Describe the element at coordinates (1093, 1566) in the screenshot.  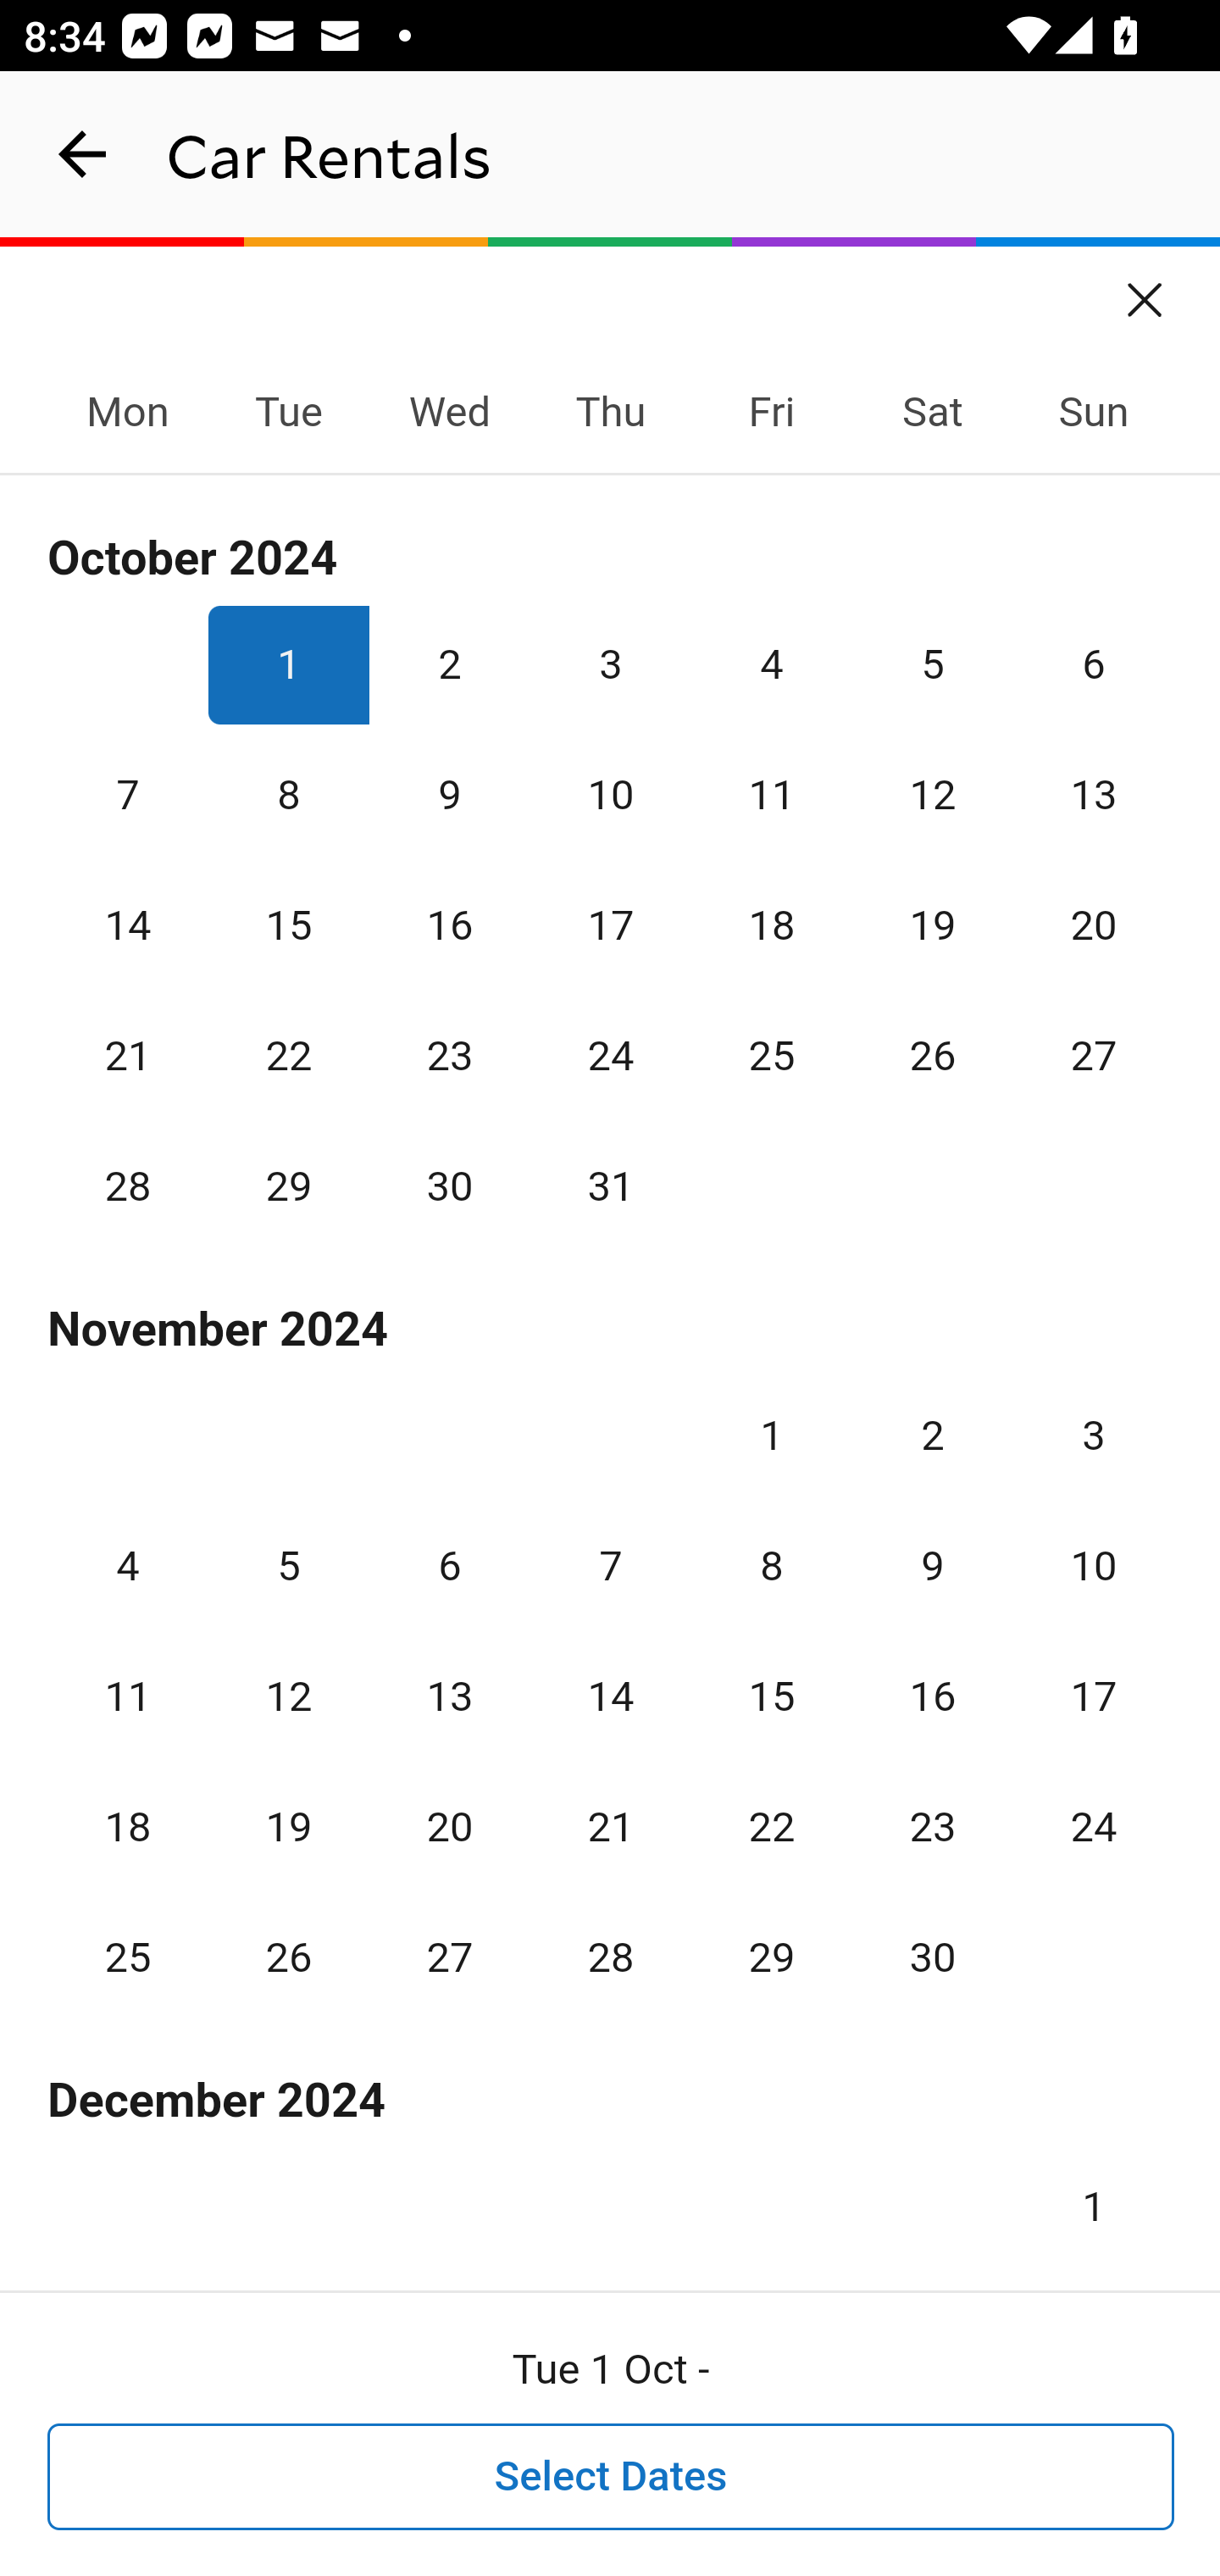
I see `10 November 2024` at that location.